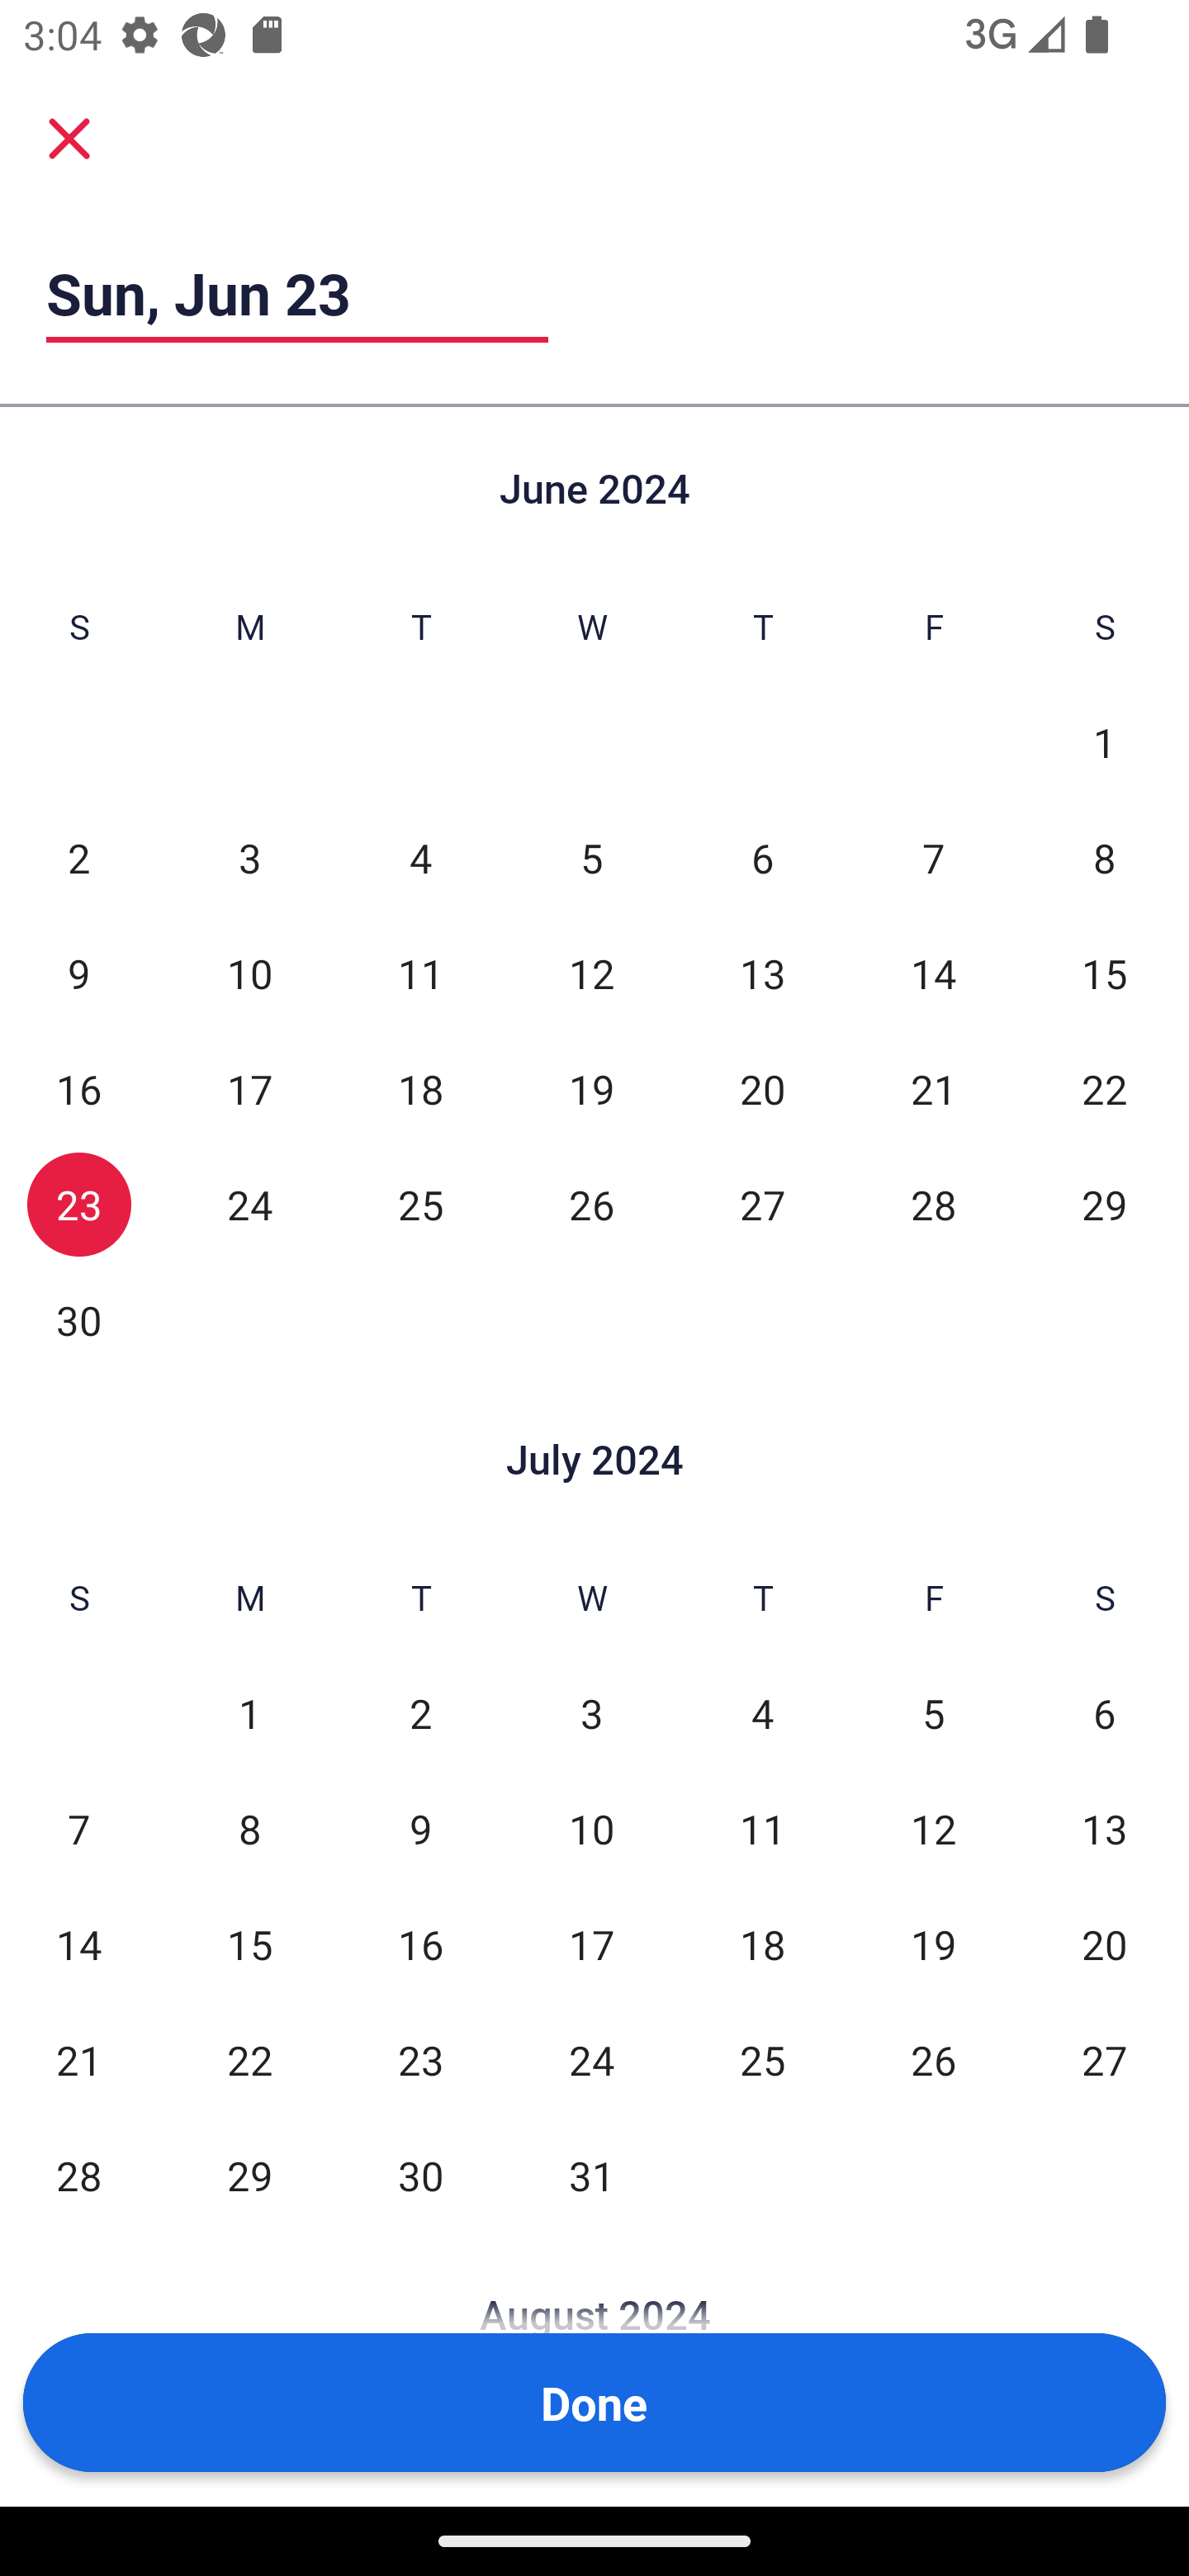  I want to click on 2 Sun, Jun 2, Not Selected, so click(78, 857).